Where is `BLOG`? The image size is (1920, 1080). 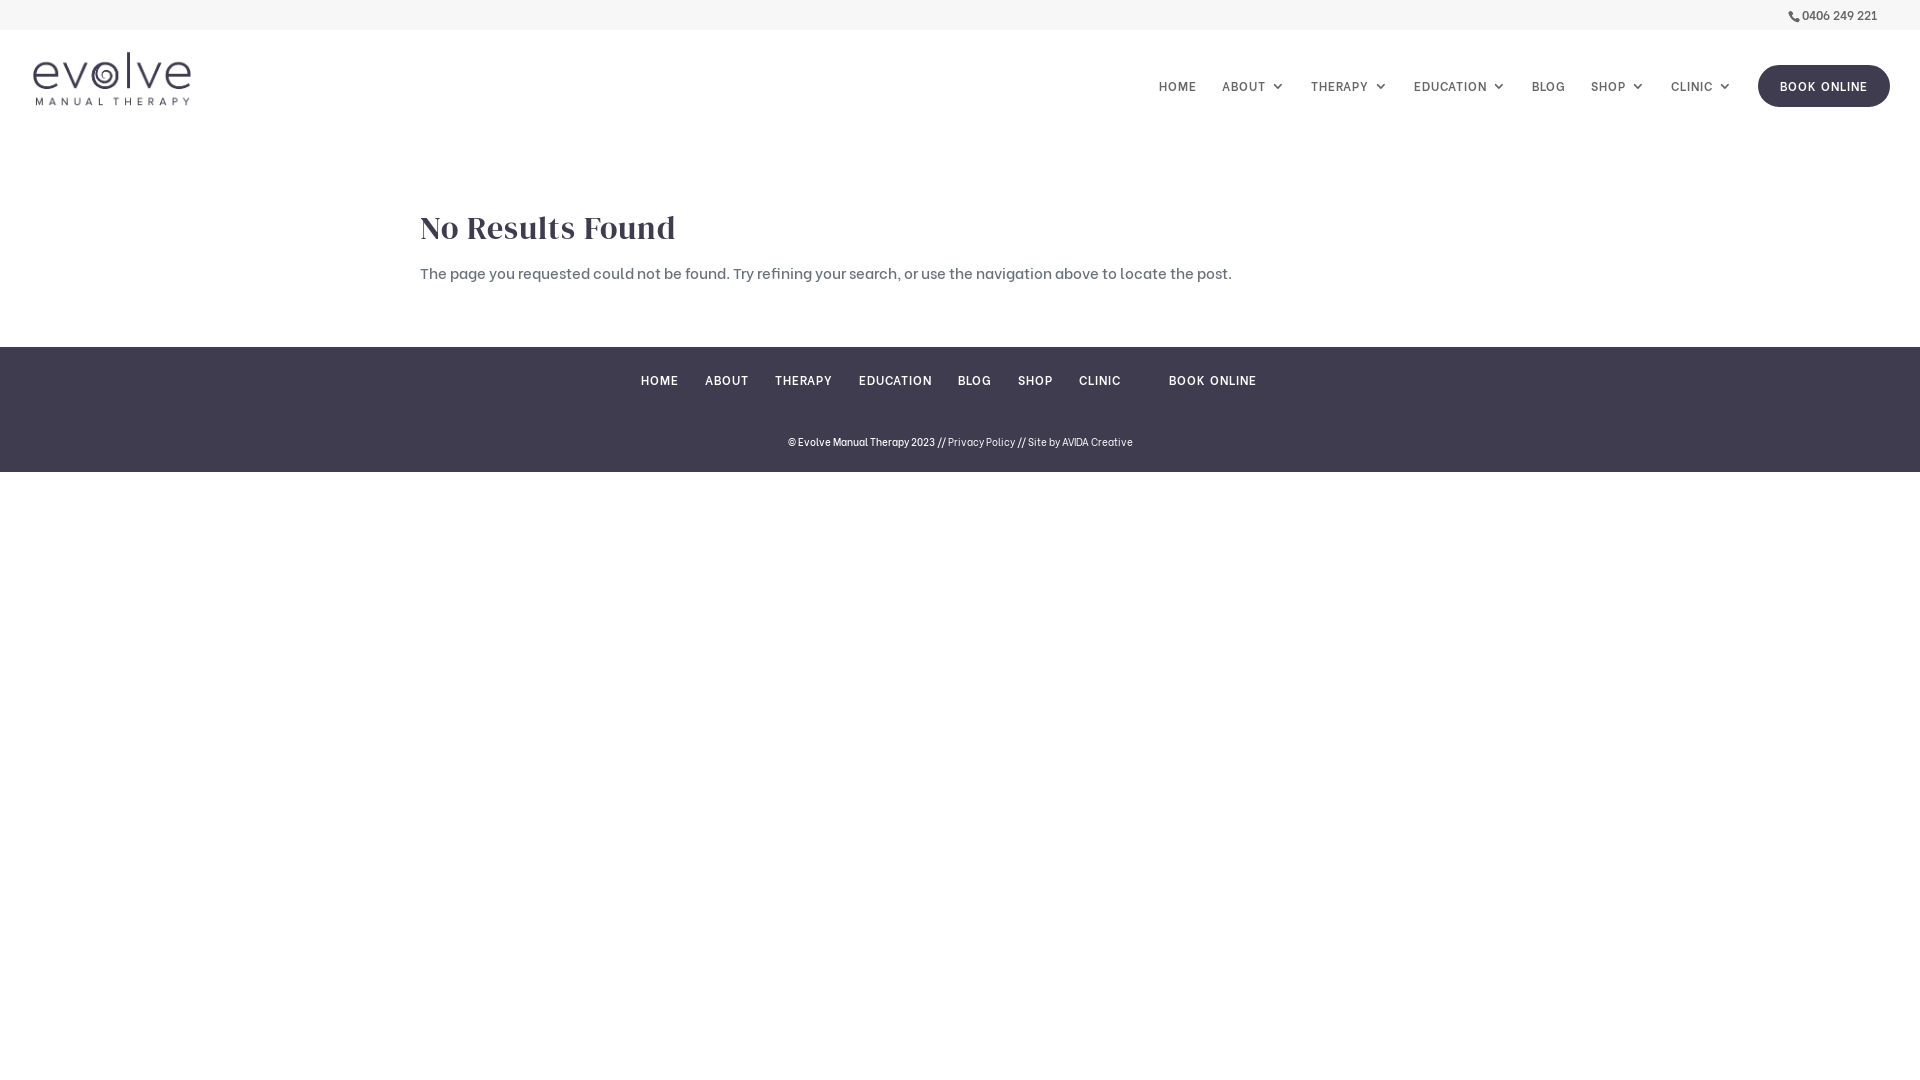 BLOG is located at coordinates (975, 380).